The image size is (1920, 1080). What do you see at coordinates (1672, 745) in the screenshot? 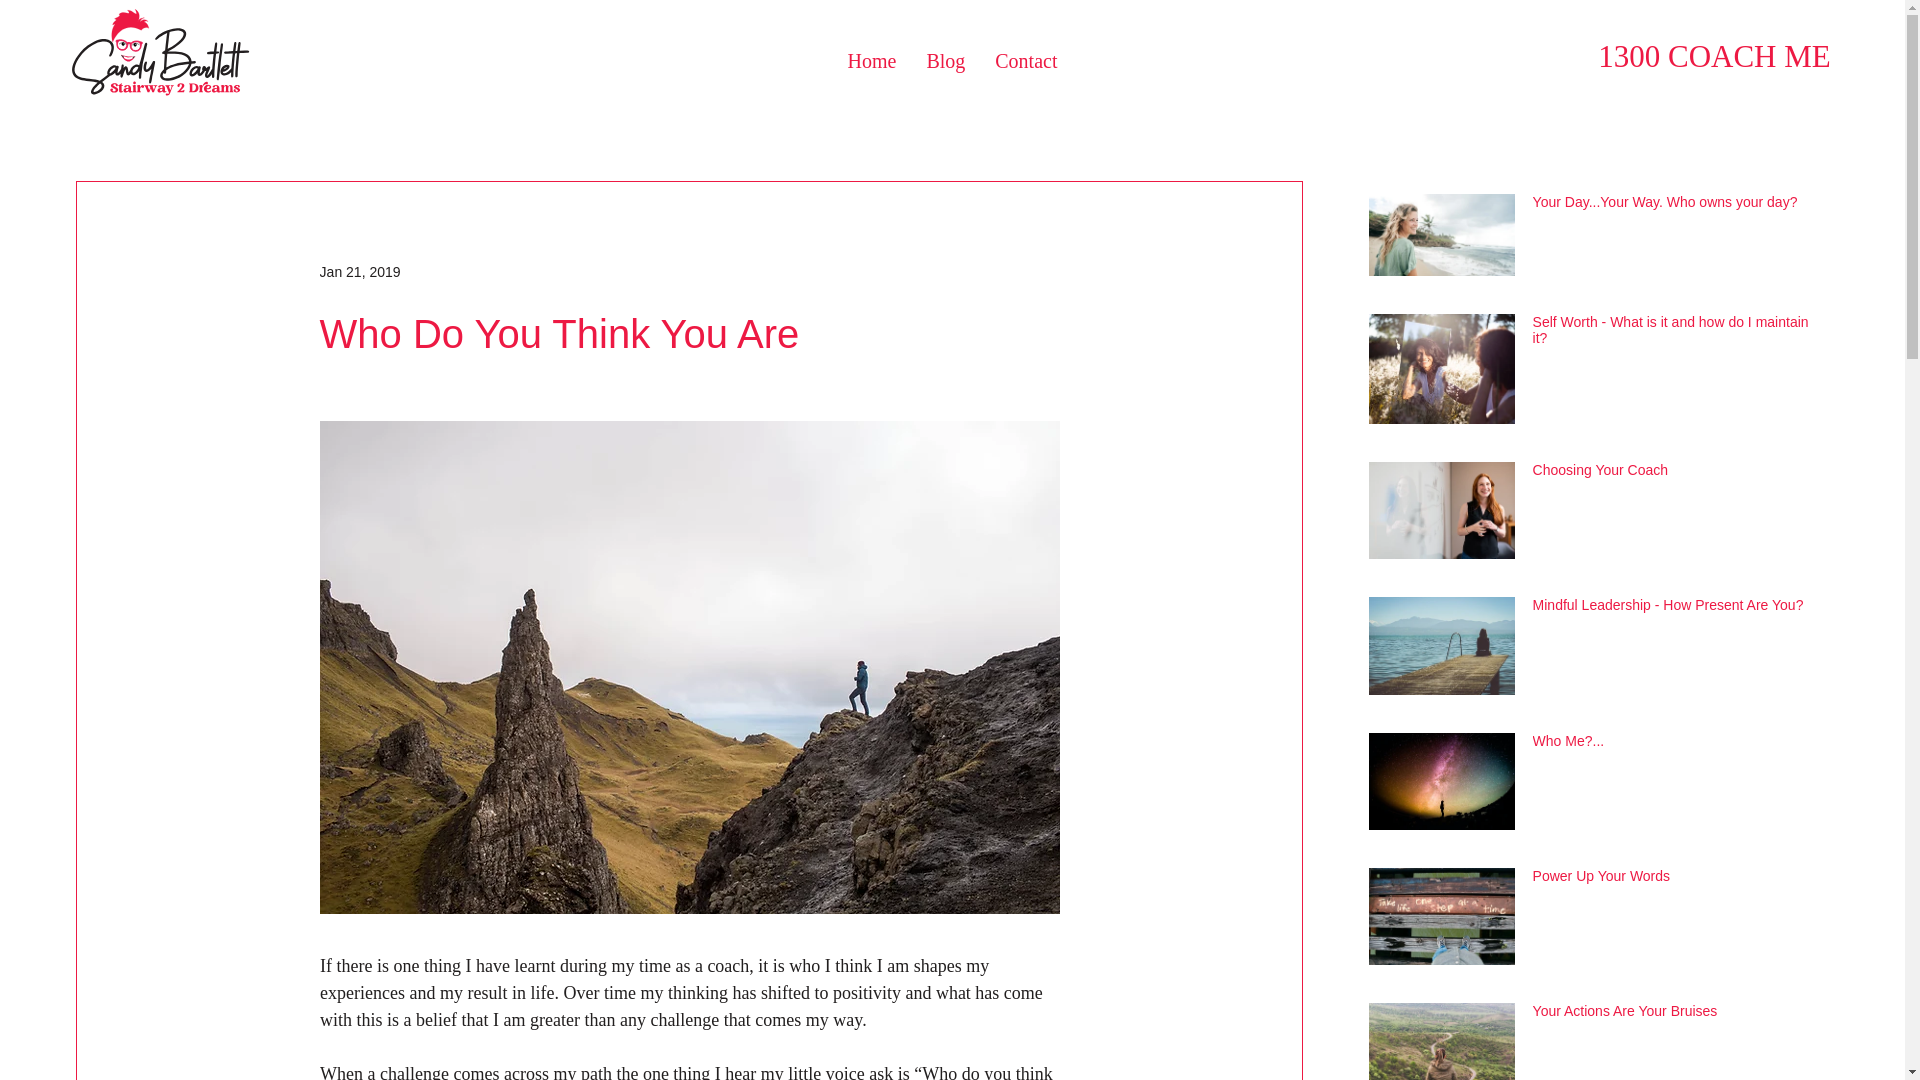
I see `Who Me?...` at bounding box center [1672, 745].